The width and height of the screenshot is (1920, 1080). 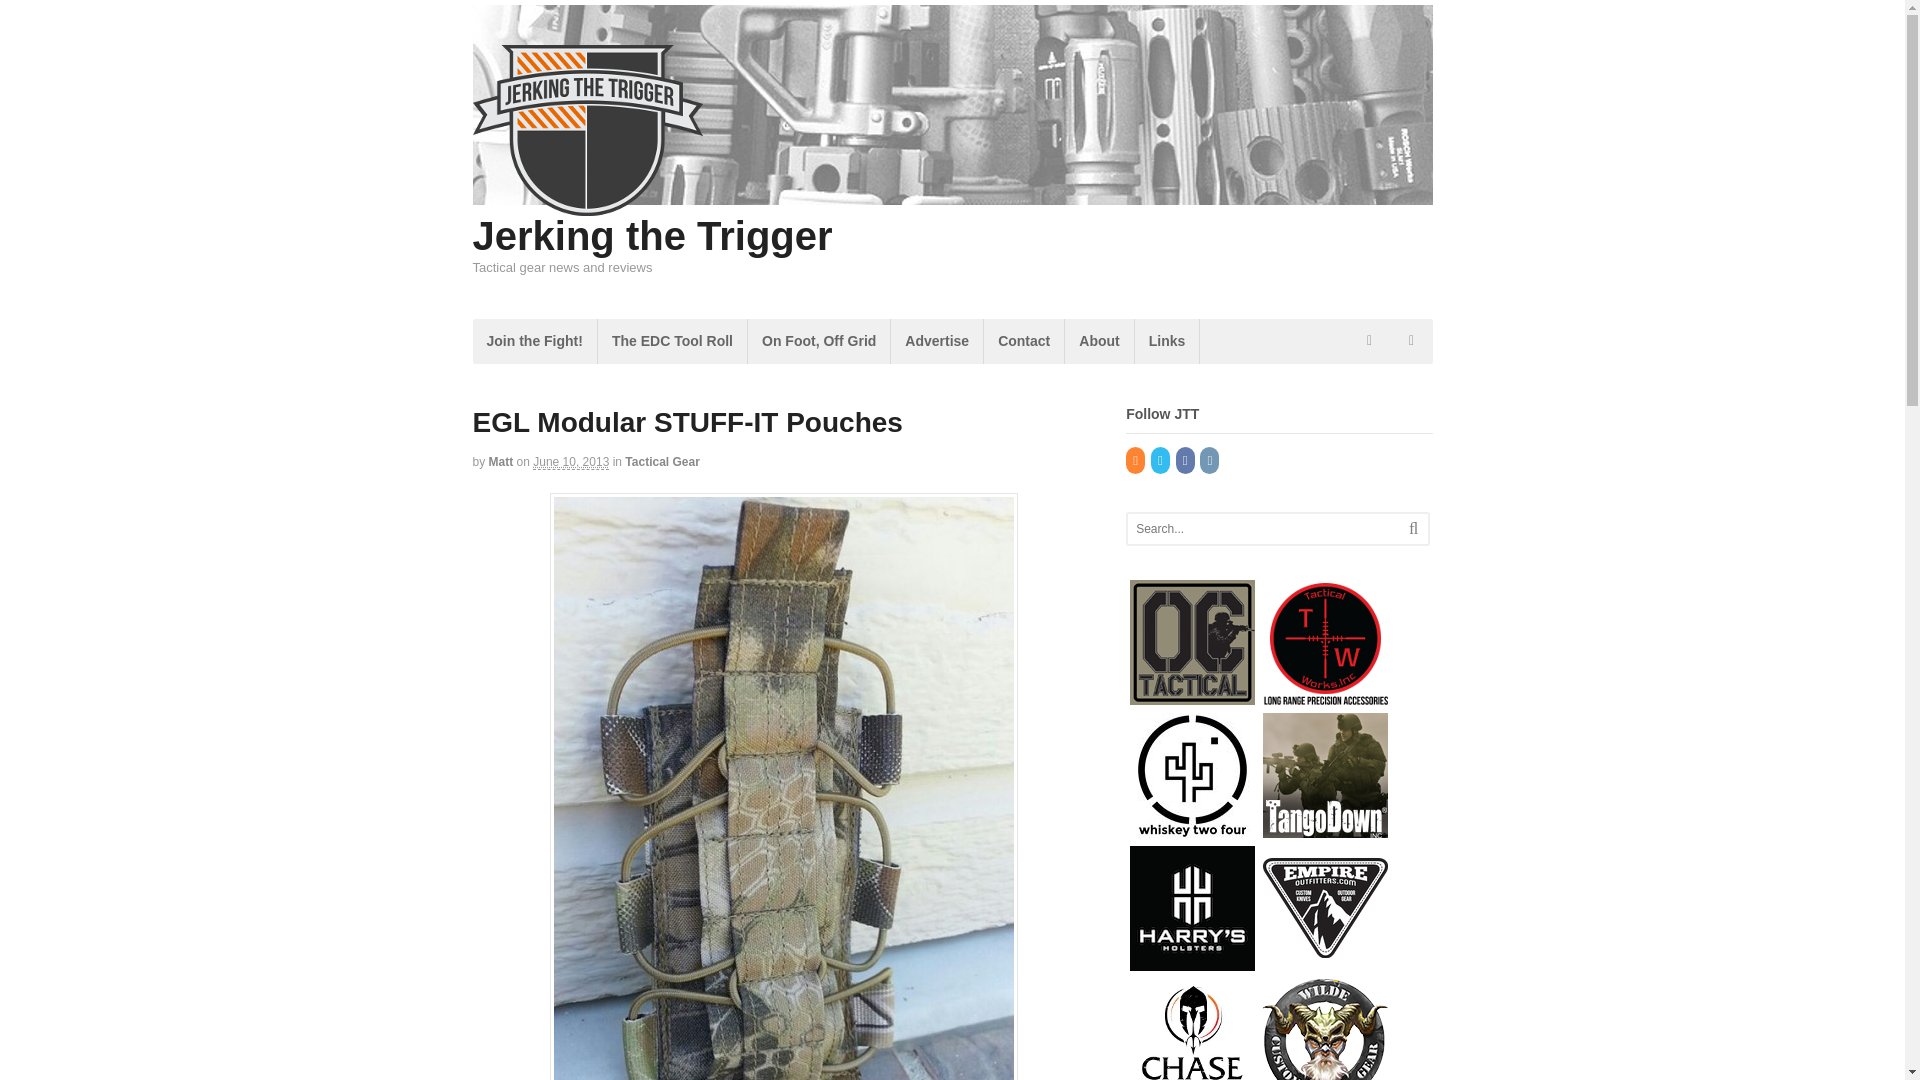 I want to click on Links, so click(x=1167, y=340).